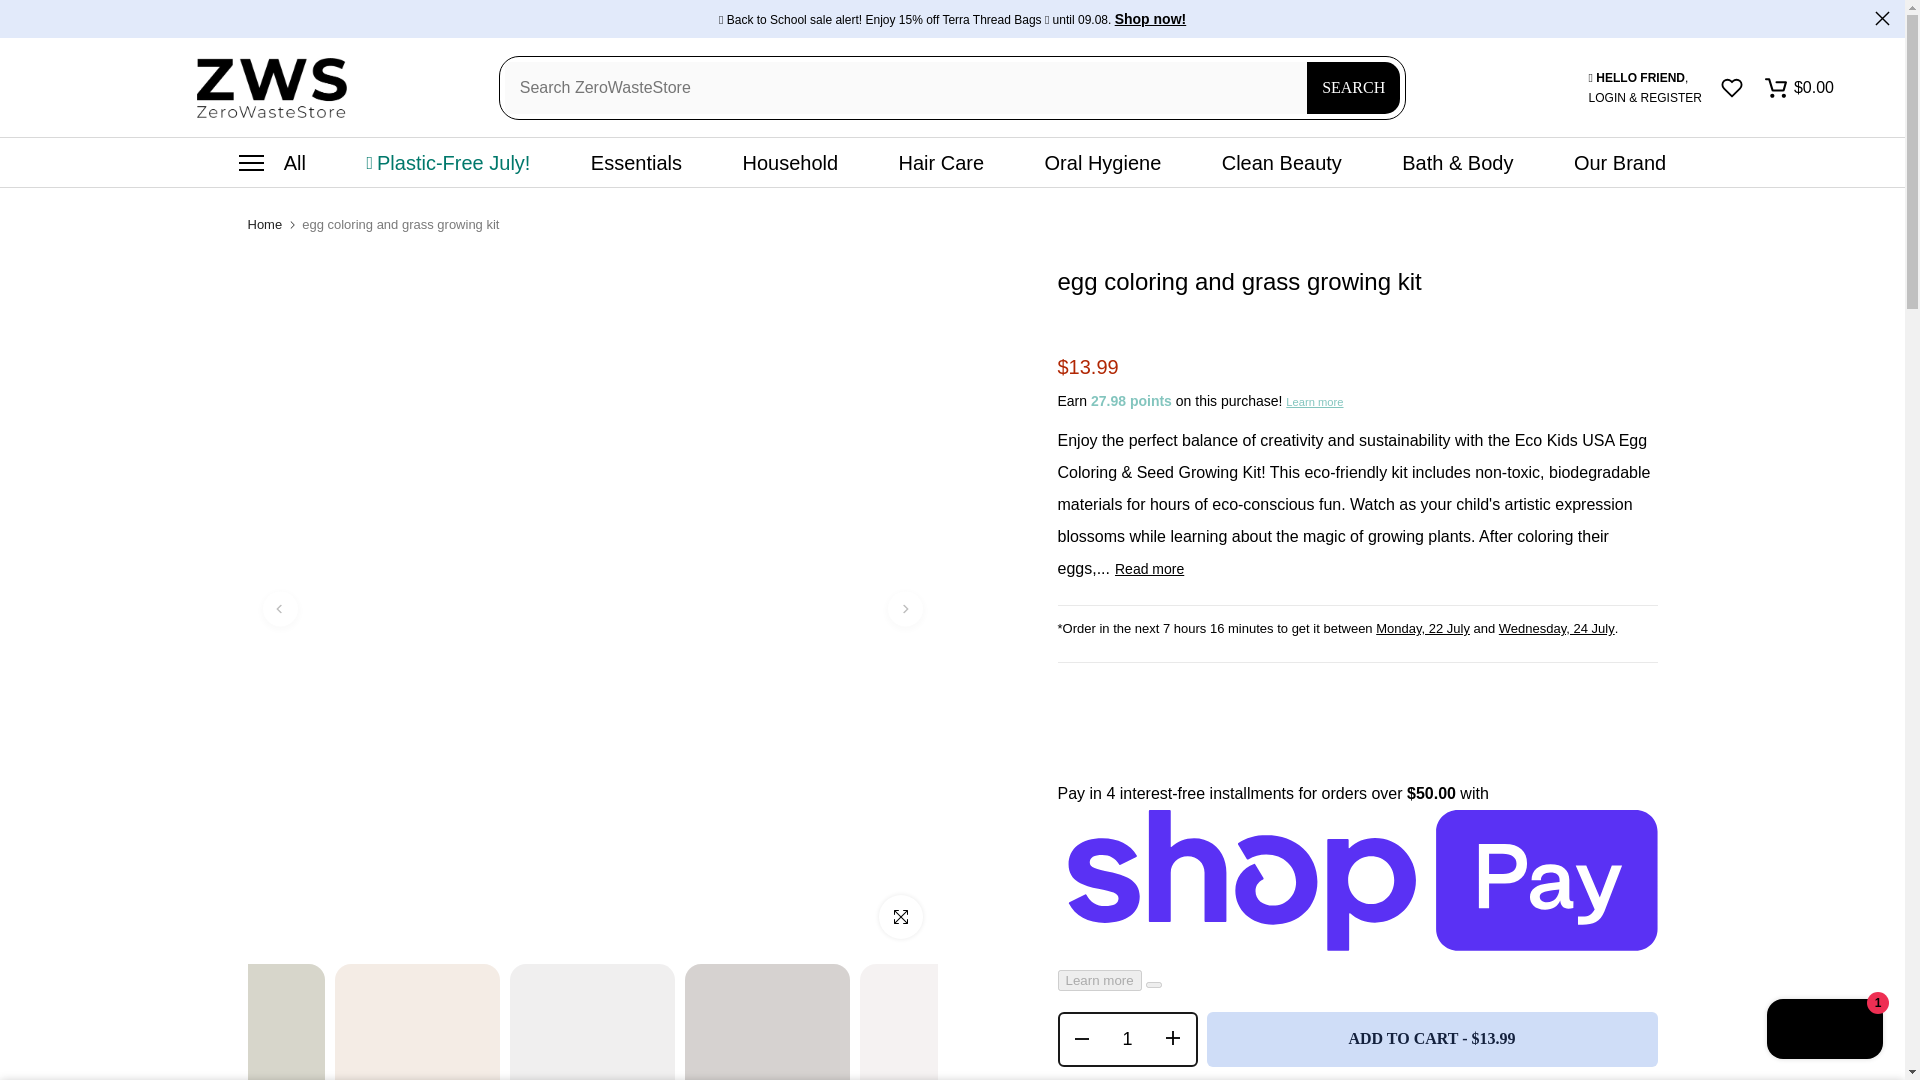 The width and height of the screenshot is (1920, 1080). What do you see at coordinates (1353, 88) in the screenshot?
I see `SEARCH` at bounding box center [1353, 88].